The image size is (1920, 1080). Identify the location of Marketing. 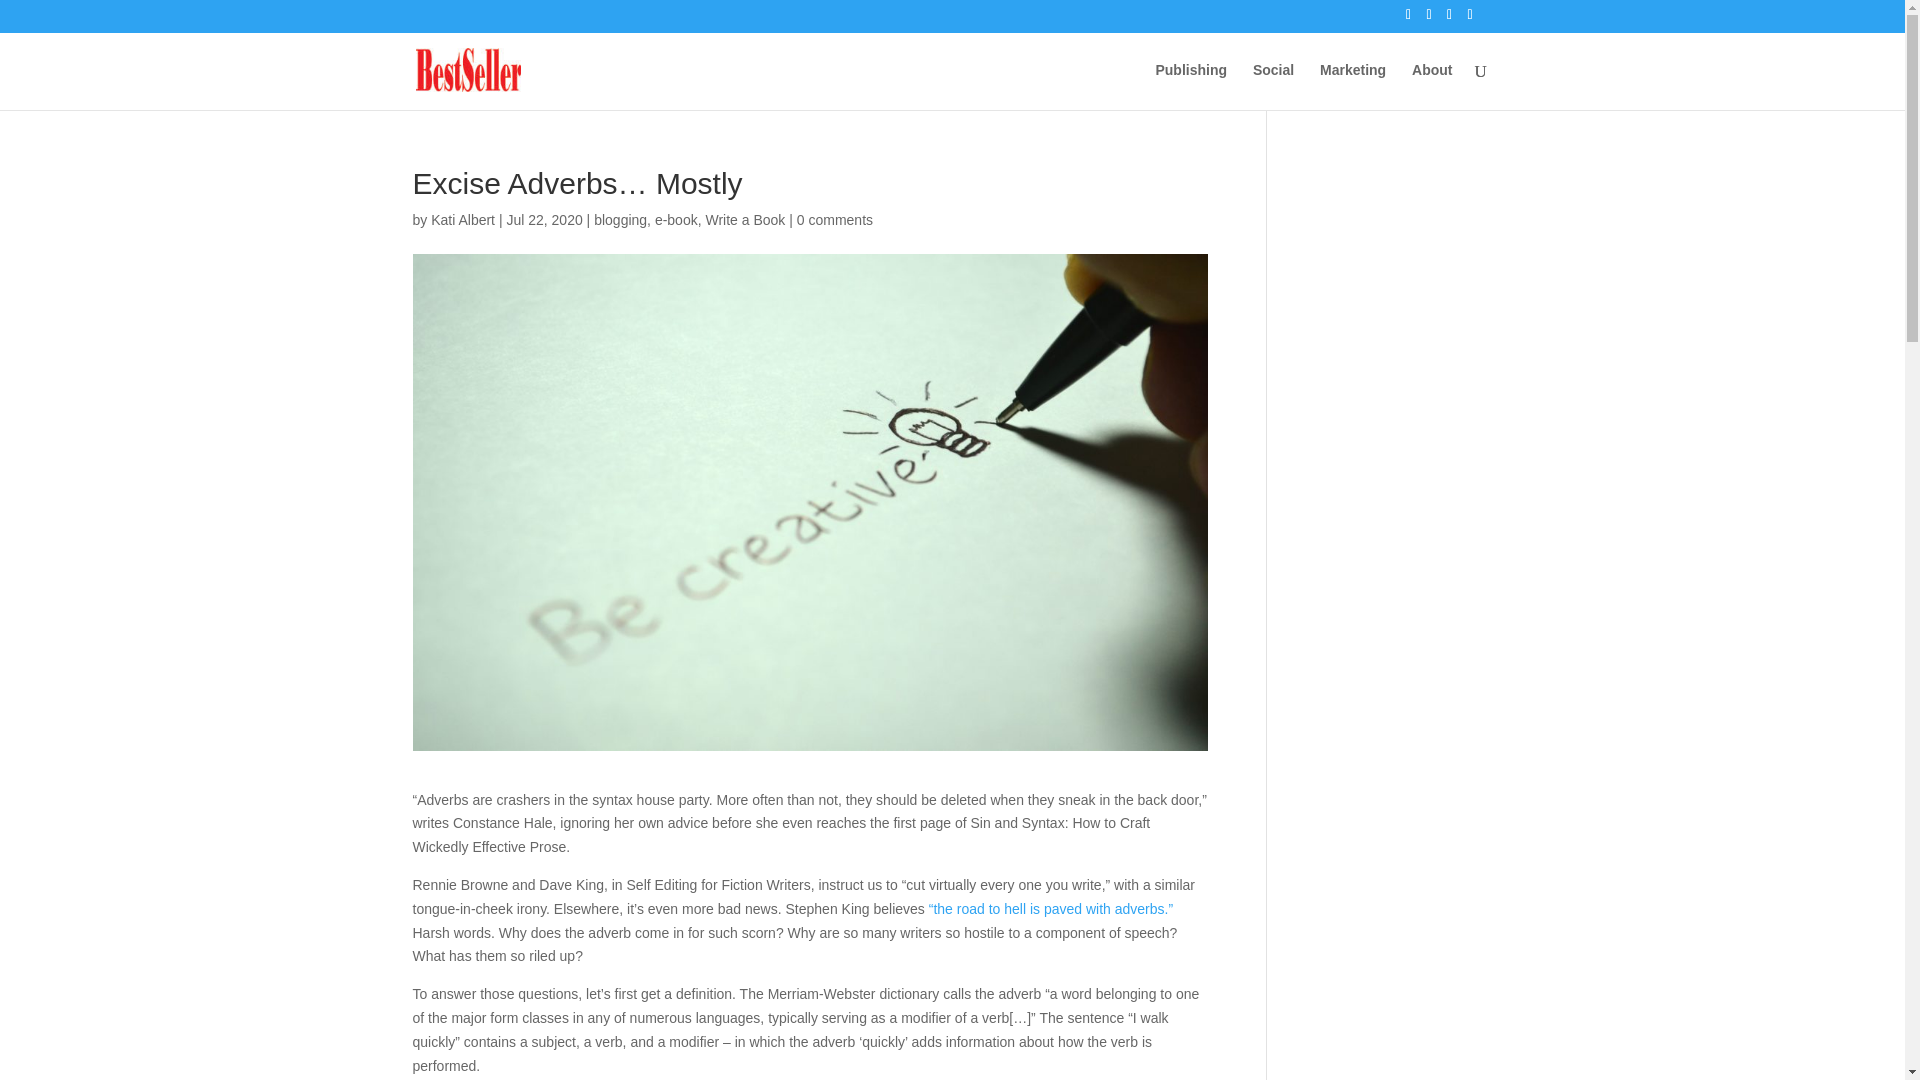
(1353, 86).